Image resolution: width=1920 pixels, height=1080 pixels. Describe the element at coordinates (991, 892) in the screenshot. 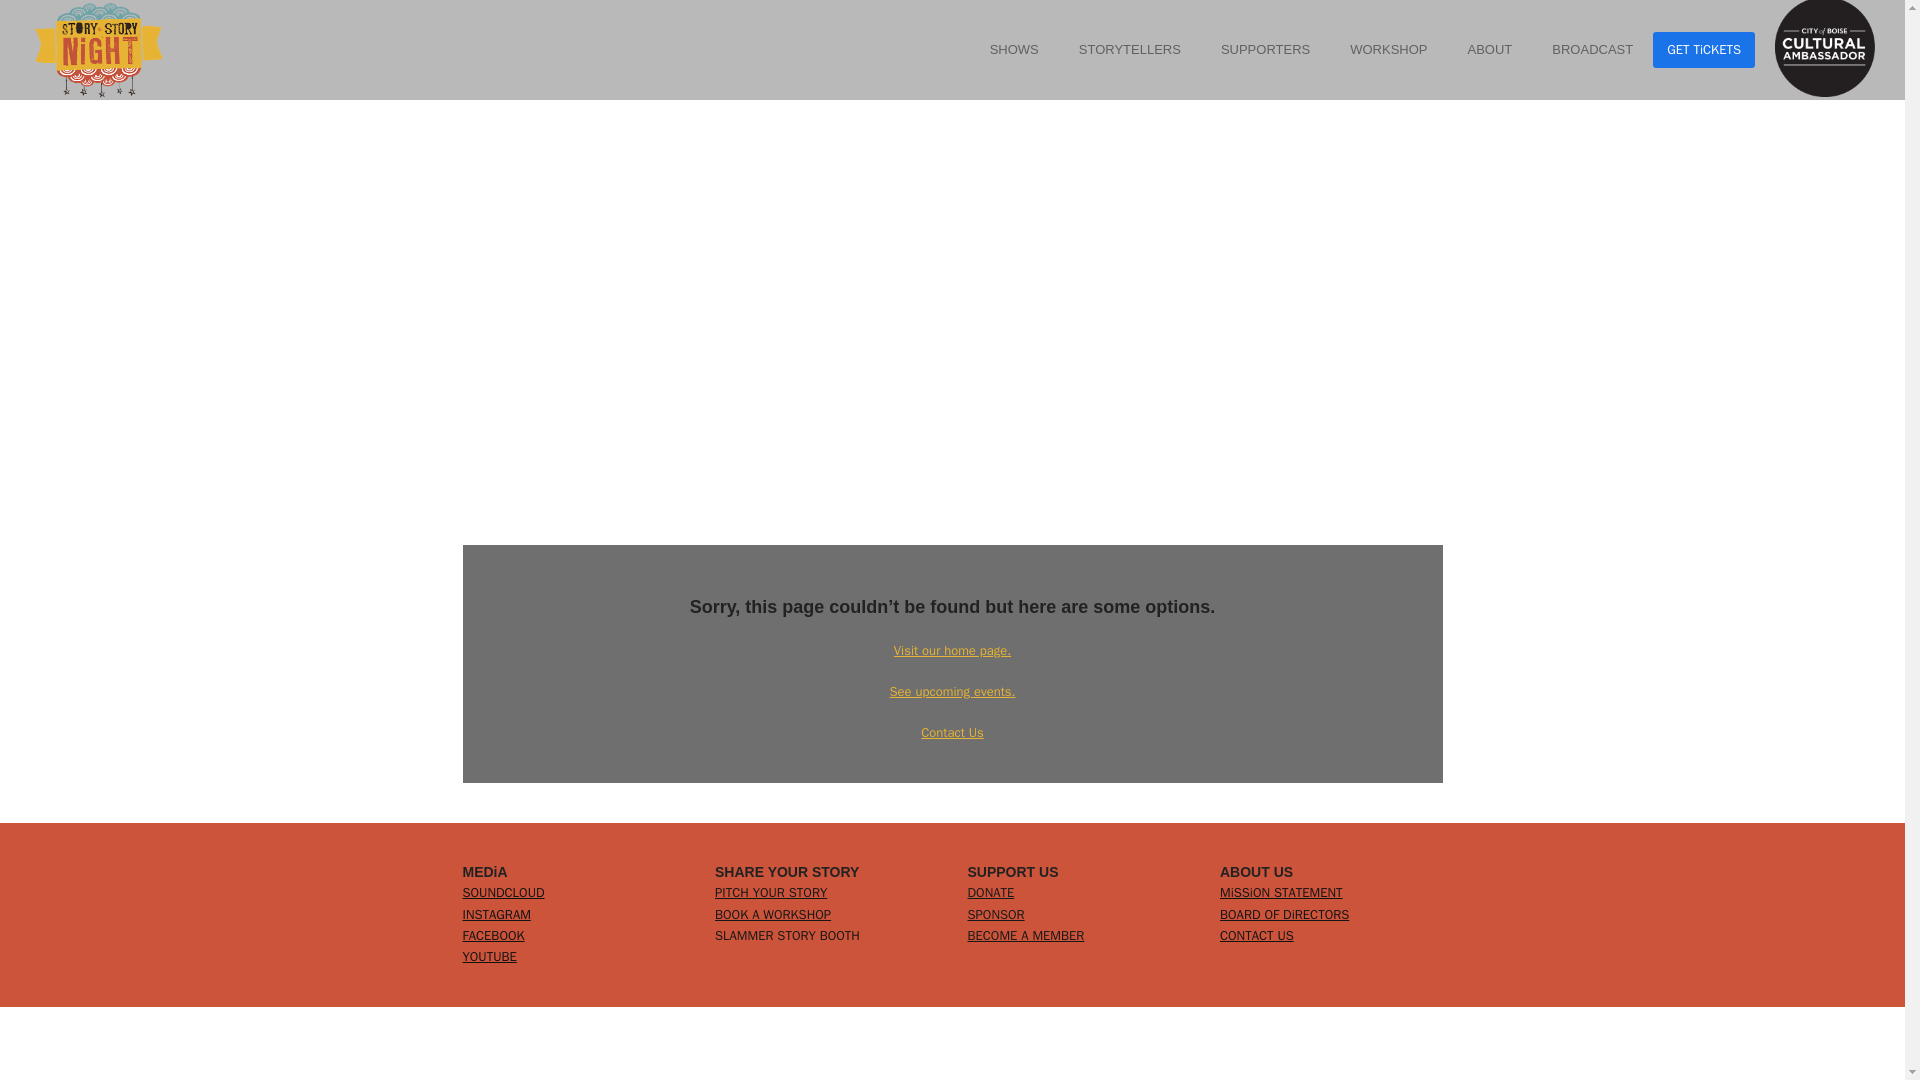

I see `DONATE` at that location.